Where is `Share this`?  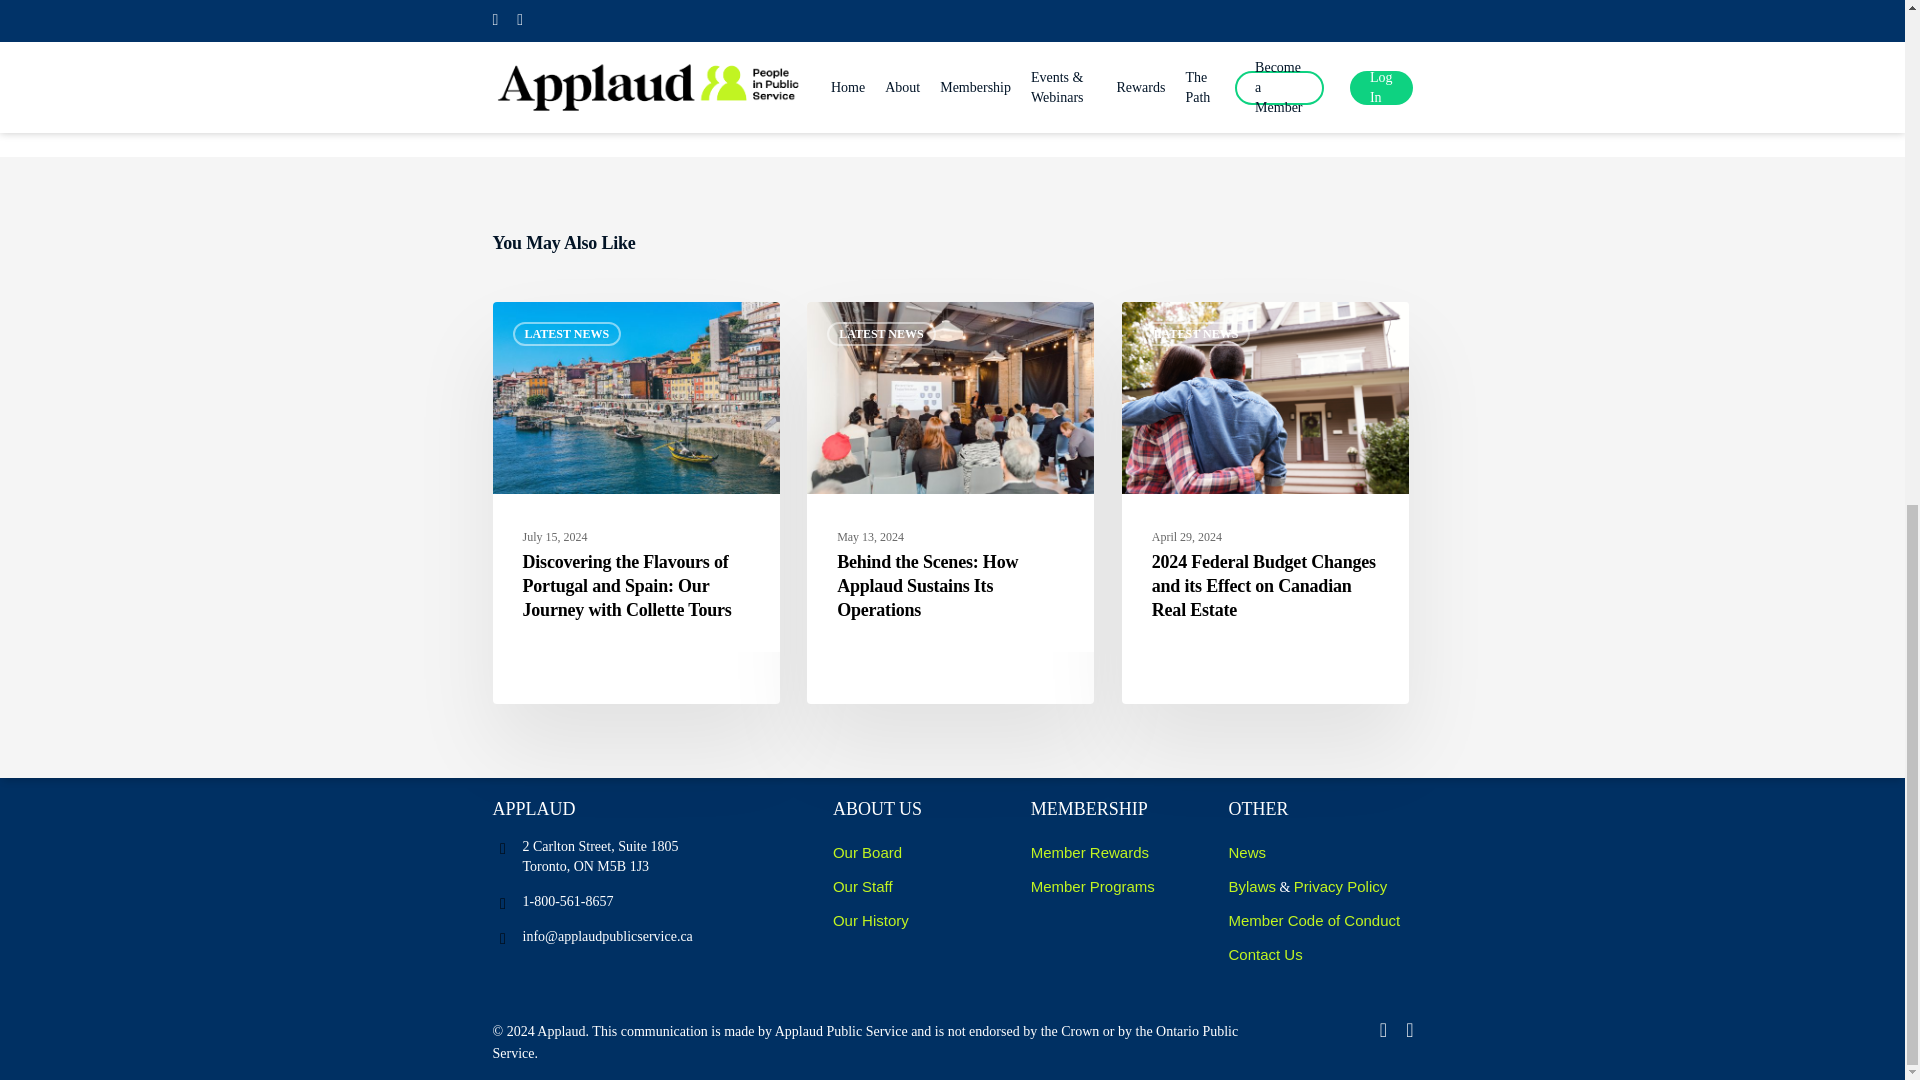 Share this is located at coordinates (566, 333).